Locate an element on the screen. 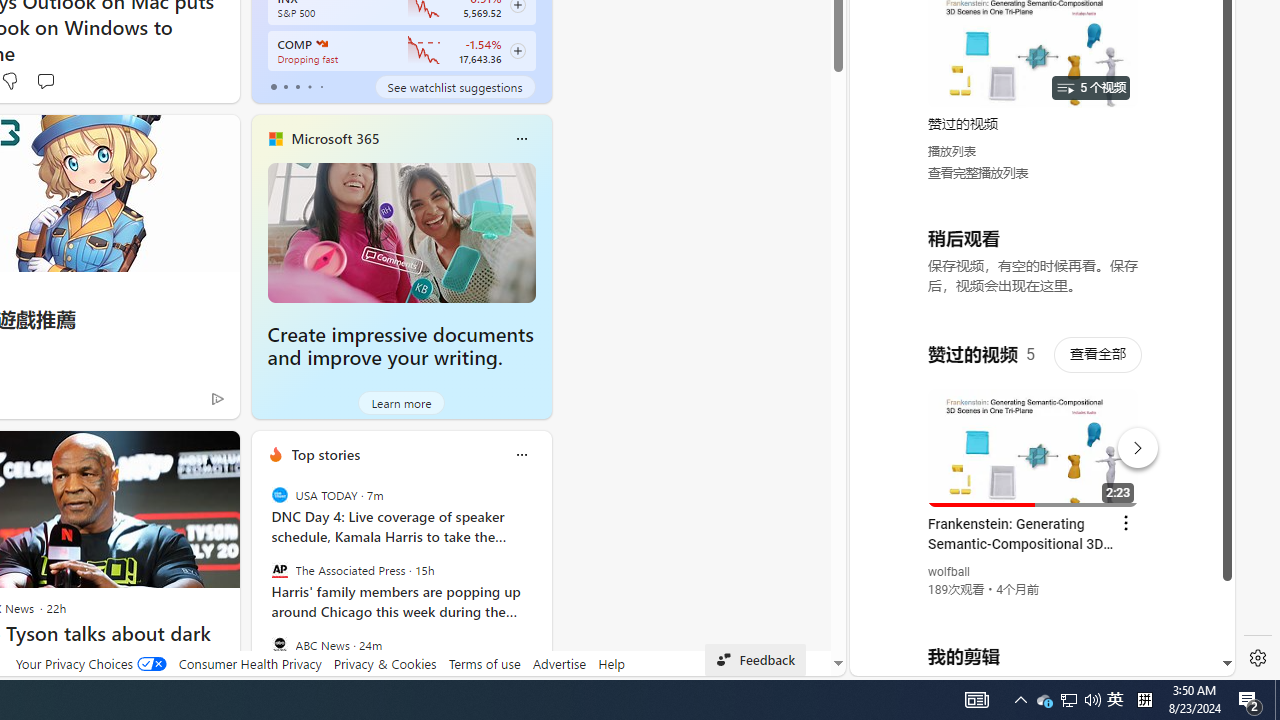 This screenshot has width=1280, height=720. tab-1 is located at coordinates (285, 86).